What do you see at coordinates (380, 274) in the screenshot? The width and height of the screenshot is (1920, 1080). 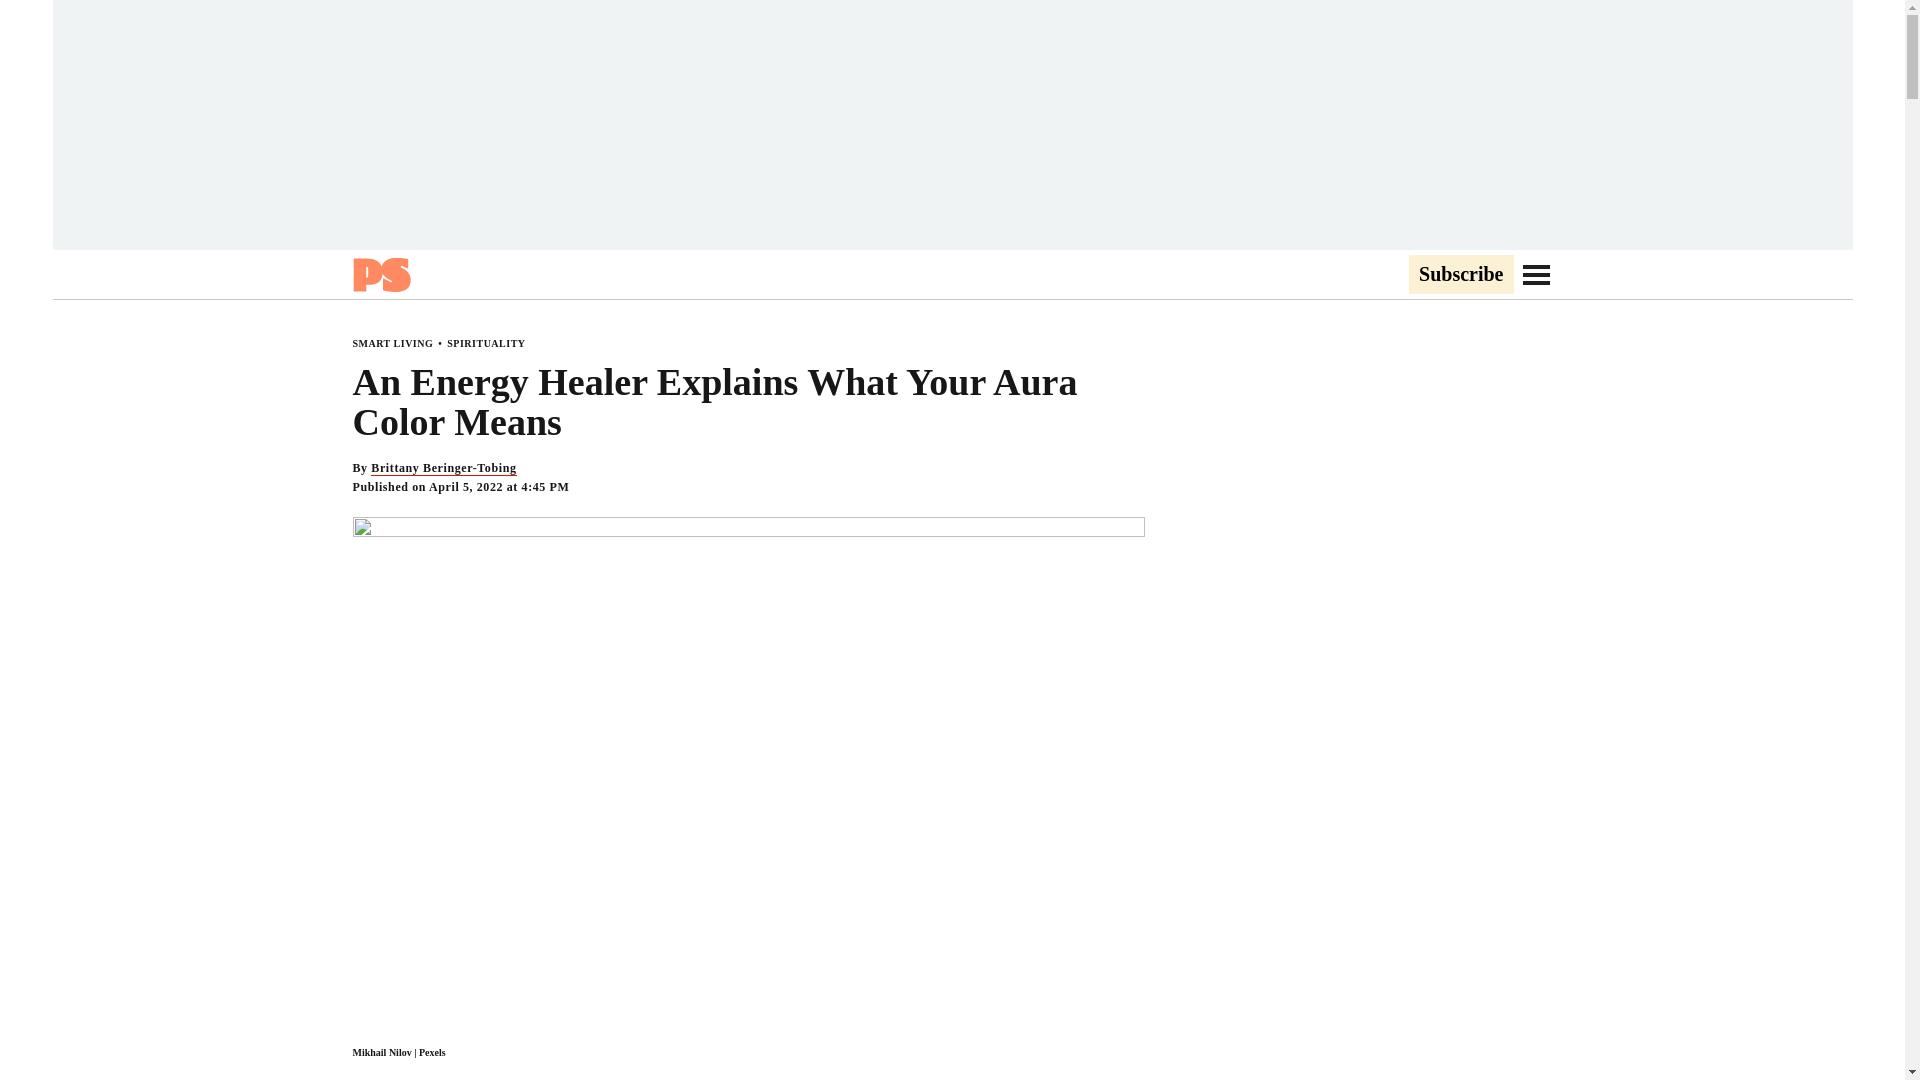 I see `Popsugar` at bounding box center [380, 274].